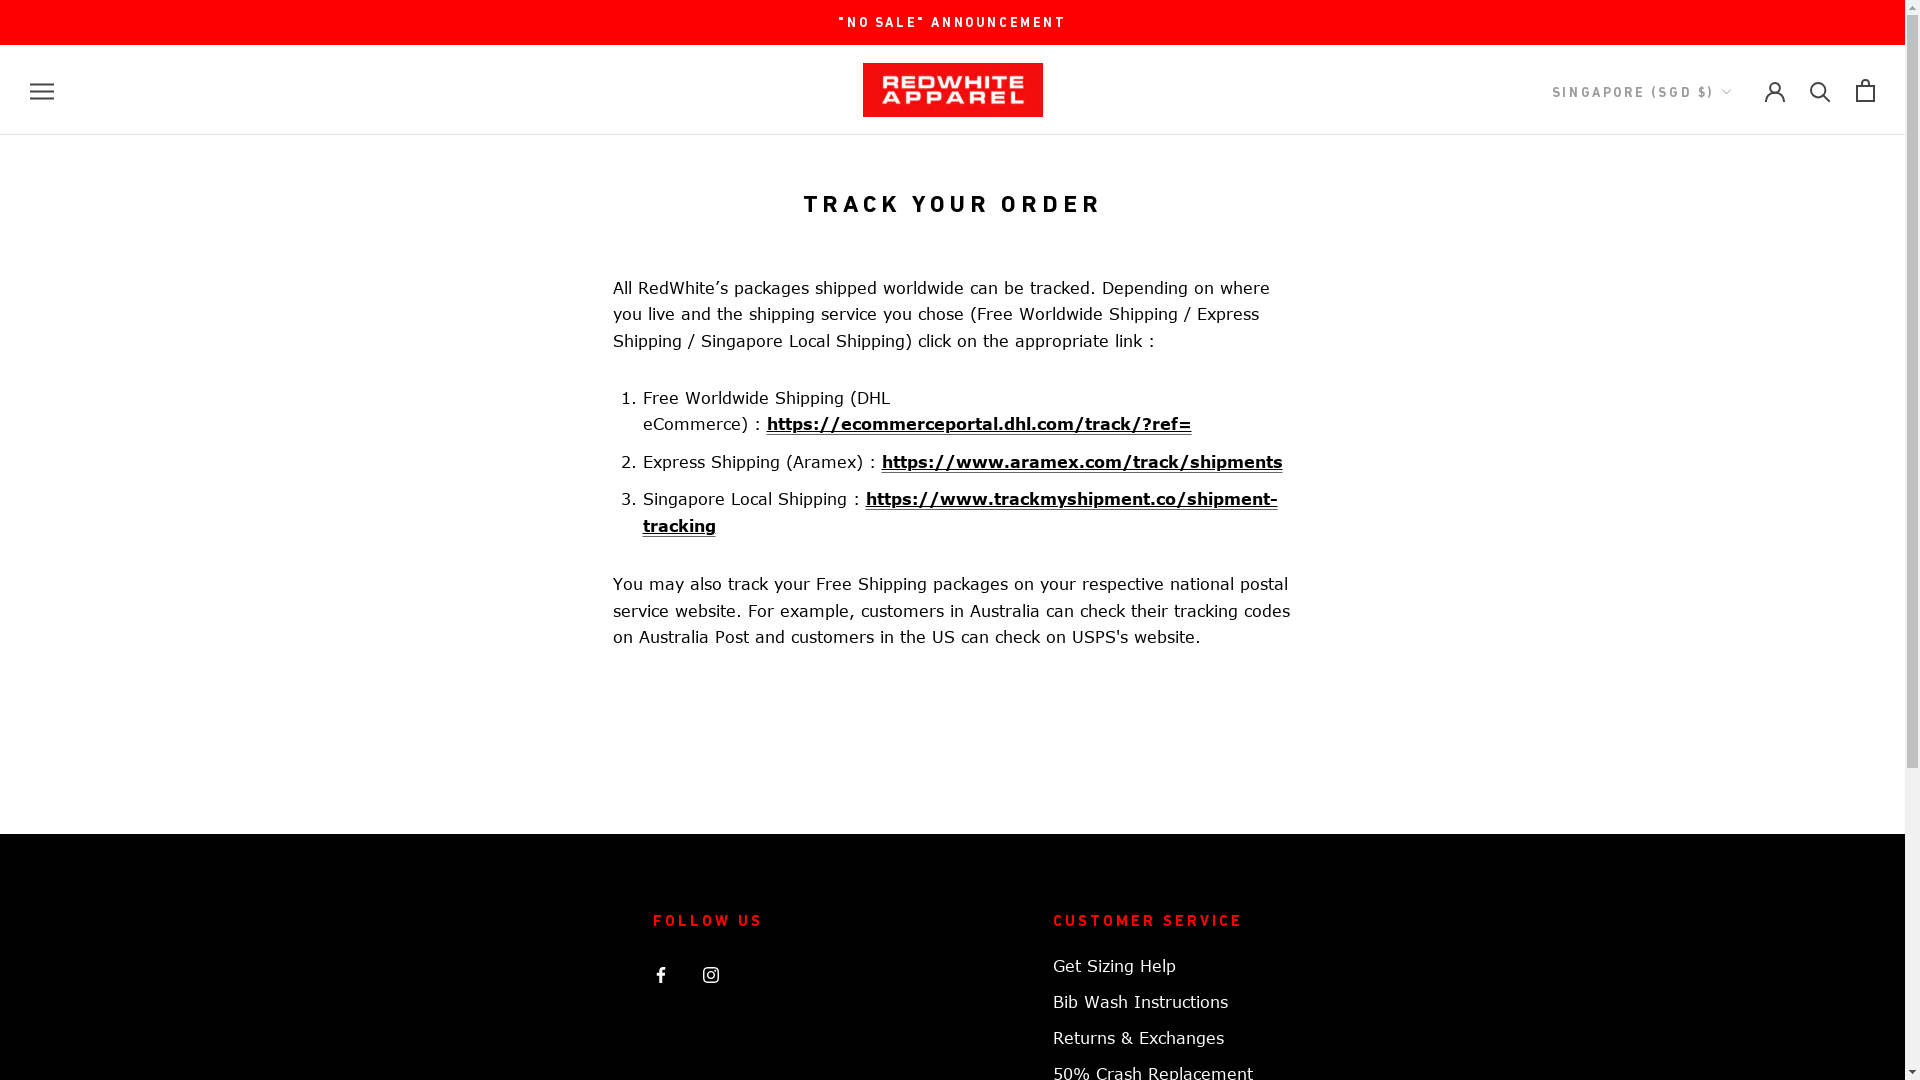 The height and width of the screenshot is (1080, 1920). What do you see at coordinates (1720, 516) in the screenshot?
I see `CO` at bounding box center [1720, 516].